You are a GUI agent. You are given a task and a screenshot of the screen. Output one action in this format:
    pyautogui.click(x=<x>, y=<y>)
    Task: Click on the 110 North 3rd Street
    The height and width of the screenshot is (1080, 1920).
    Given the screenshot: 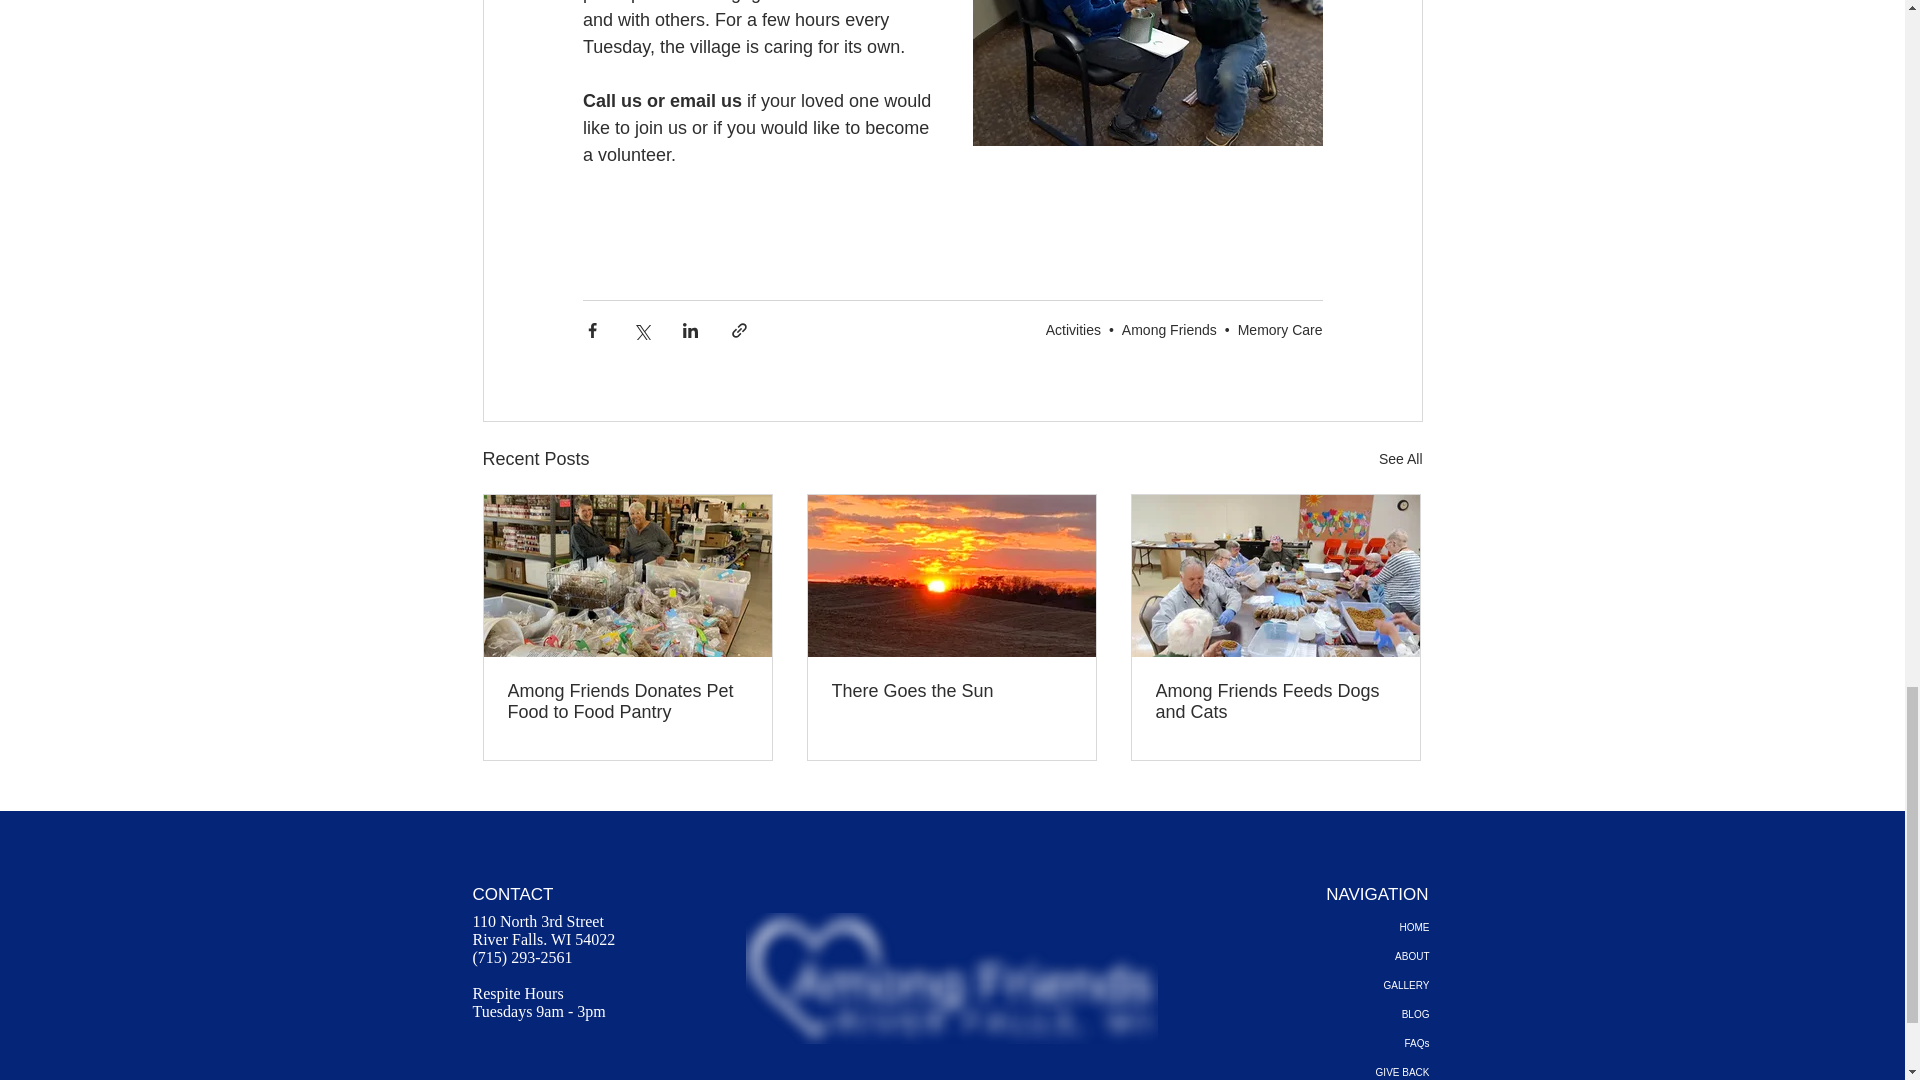 What is the action you would take?
    pyautogui.click(x=537, y=920)
    